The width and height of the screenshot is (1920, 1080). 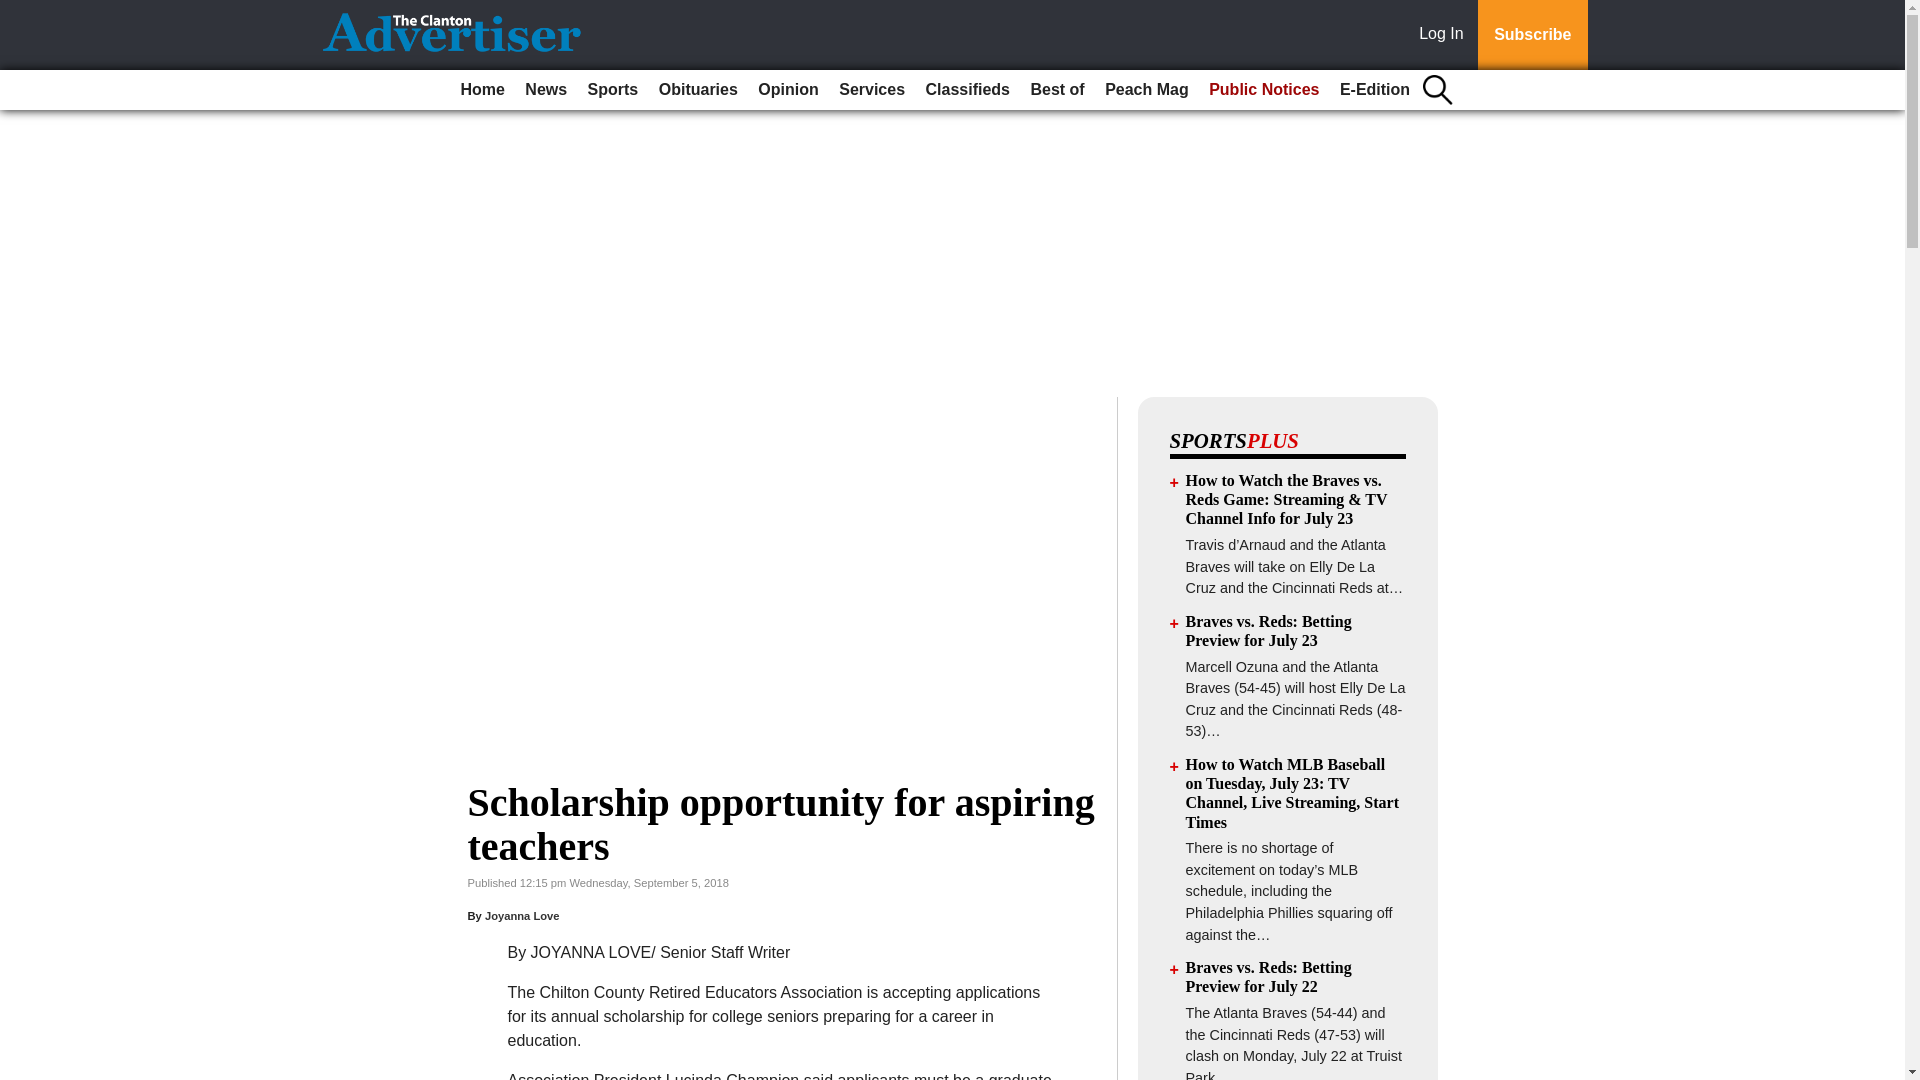 What do you see at coordinates (1056, 90) in the screenshot?
I see `Best of` at bounding box center [1056, 90].